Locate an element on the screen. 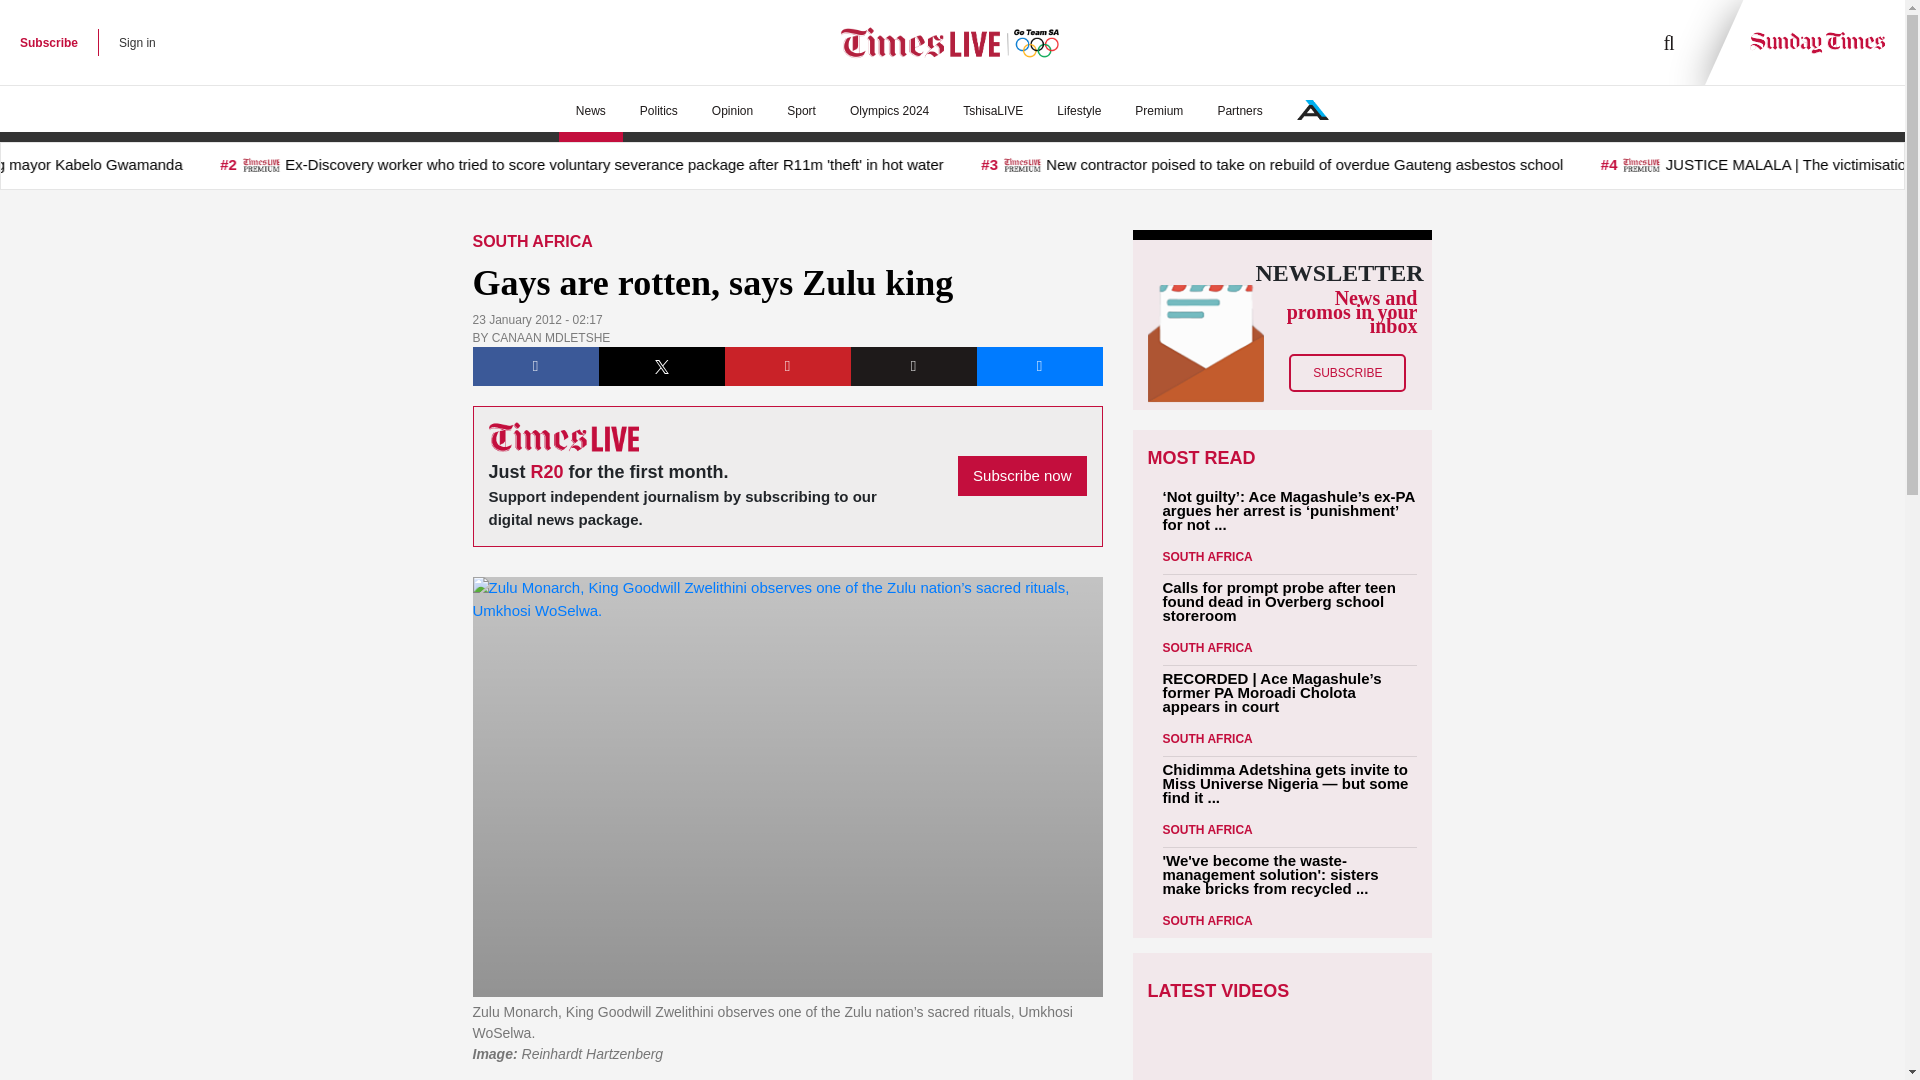 The height and width of the screenshot is (1080, 1920). Premium is located at coordinates (1158, 111).